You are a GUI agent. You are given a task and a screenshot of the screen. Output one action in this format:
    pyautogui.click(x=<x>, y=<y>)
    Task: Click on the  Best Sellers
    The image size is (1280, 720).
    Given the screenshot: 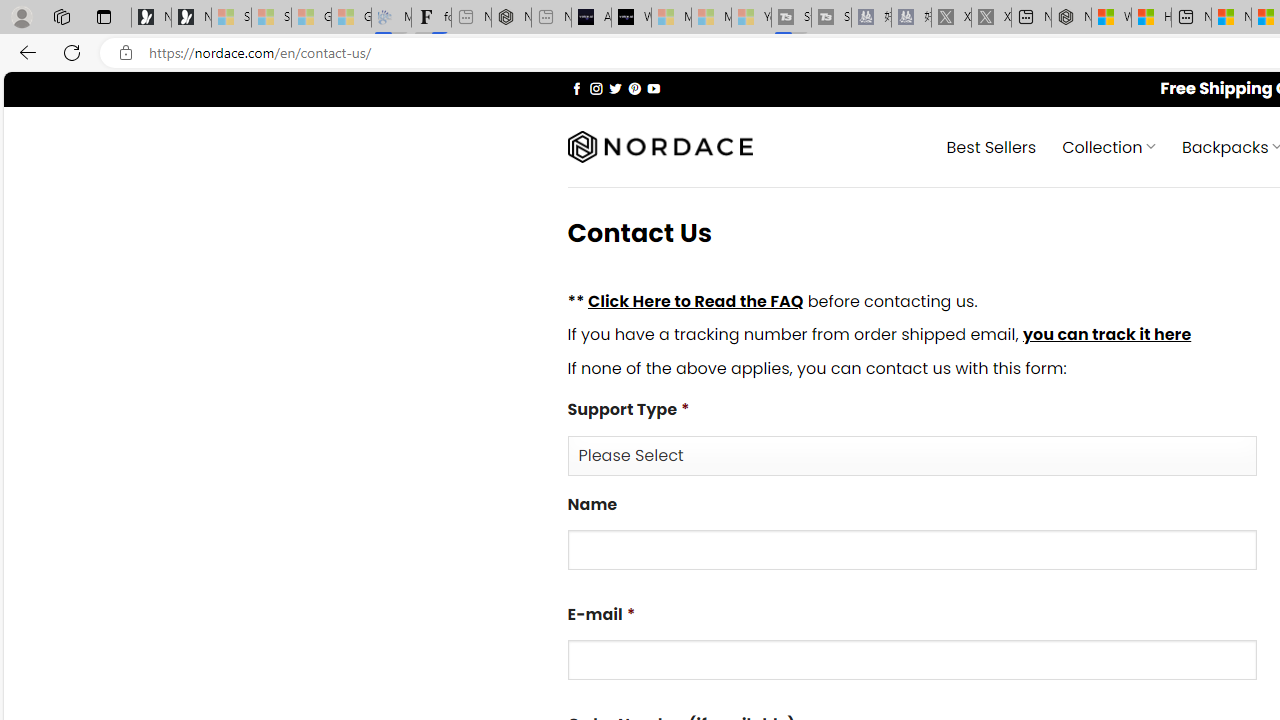 What is the action you would take?
    pyautogui.click(x=990, y=146)
    